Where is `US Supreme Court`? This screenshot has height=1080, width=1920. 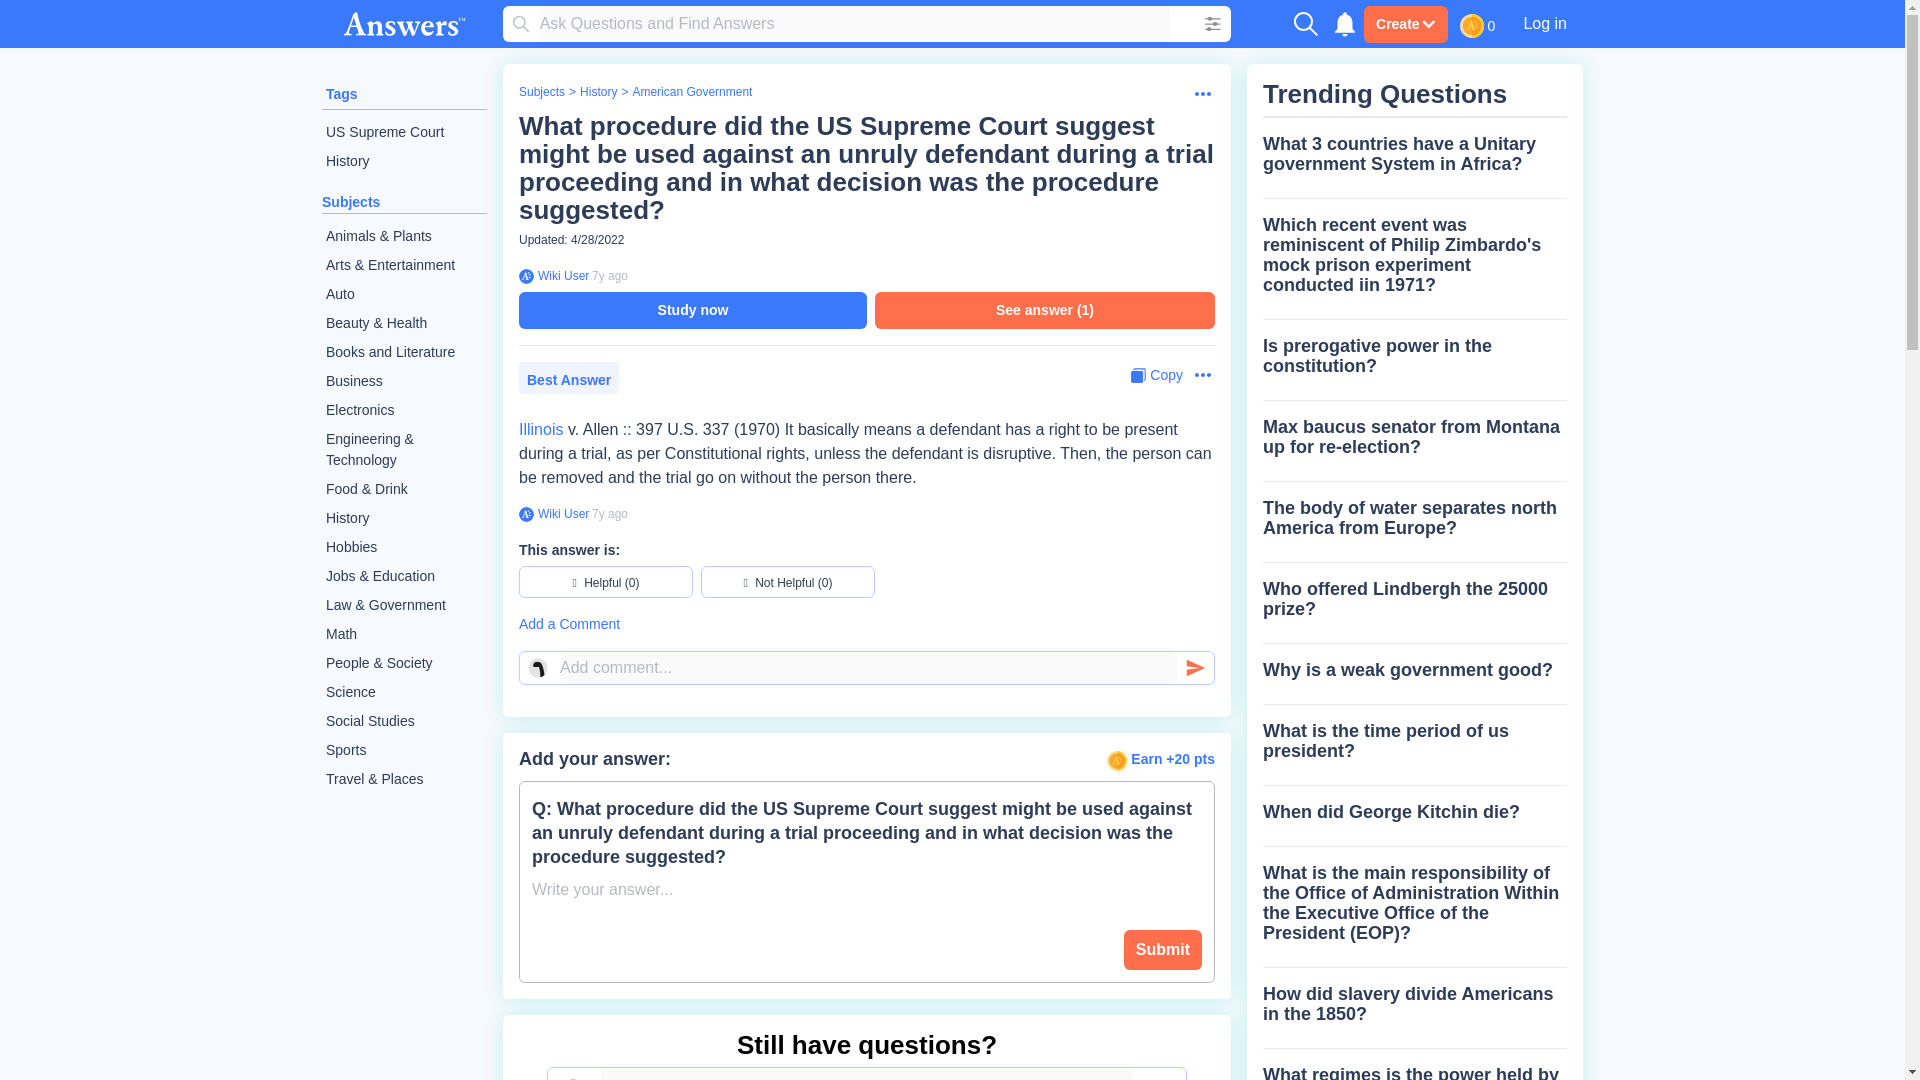
US Supreme Court is located at coordinates (404, 132).